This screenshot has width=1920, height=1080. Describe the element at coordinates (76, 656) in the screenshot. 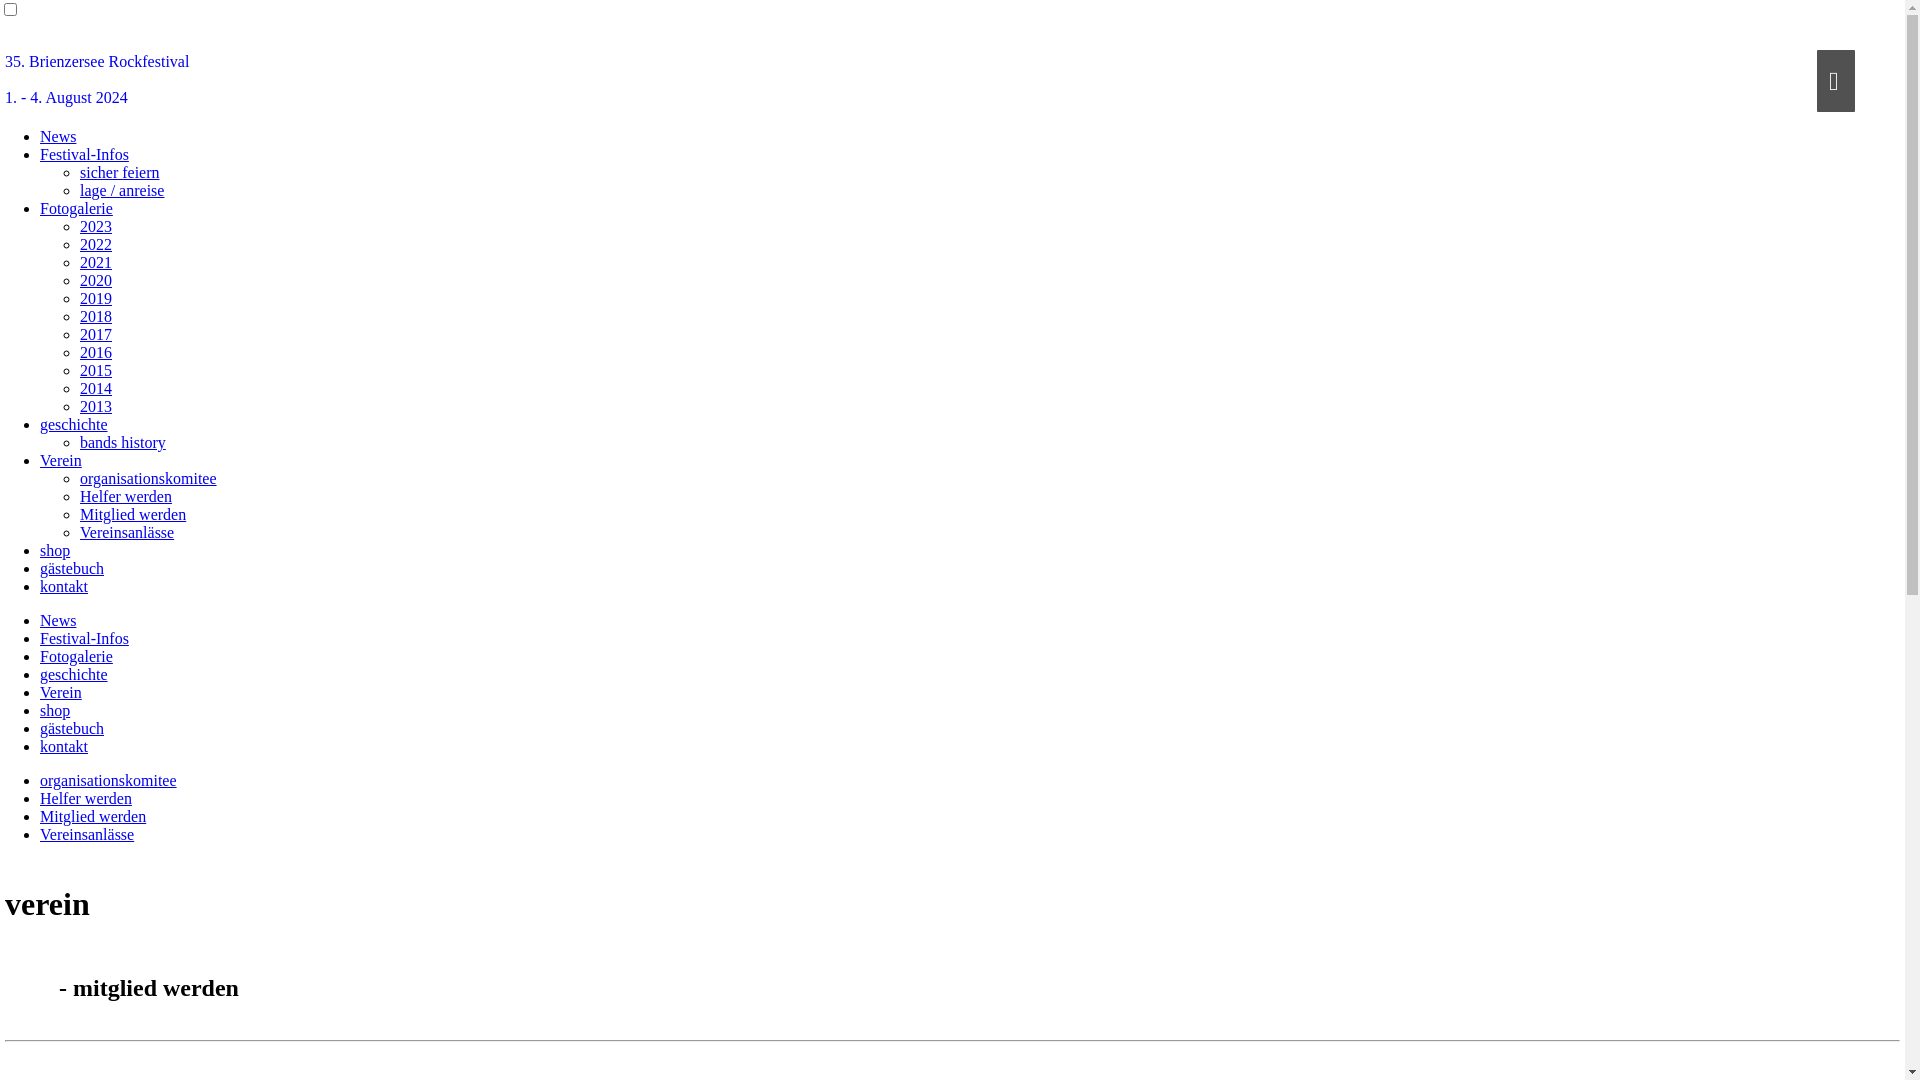

I see `Fotogalerie` at that location.